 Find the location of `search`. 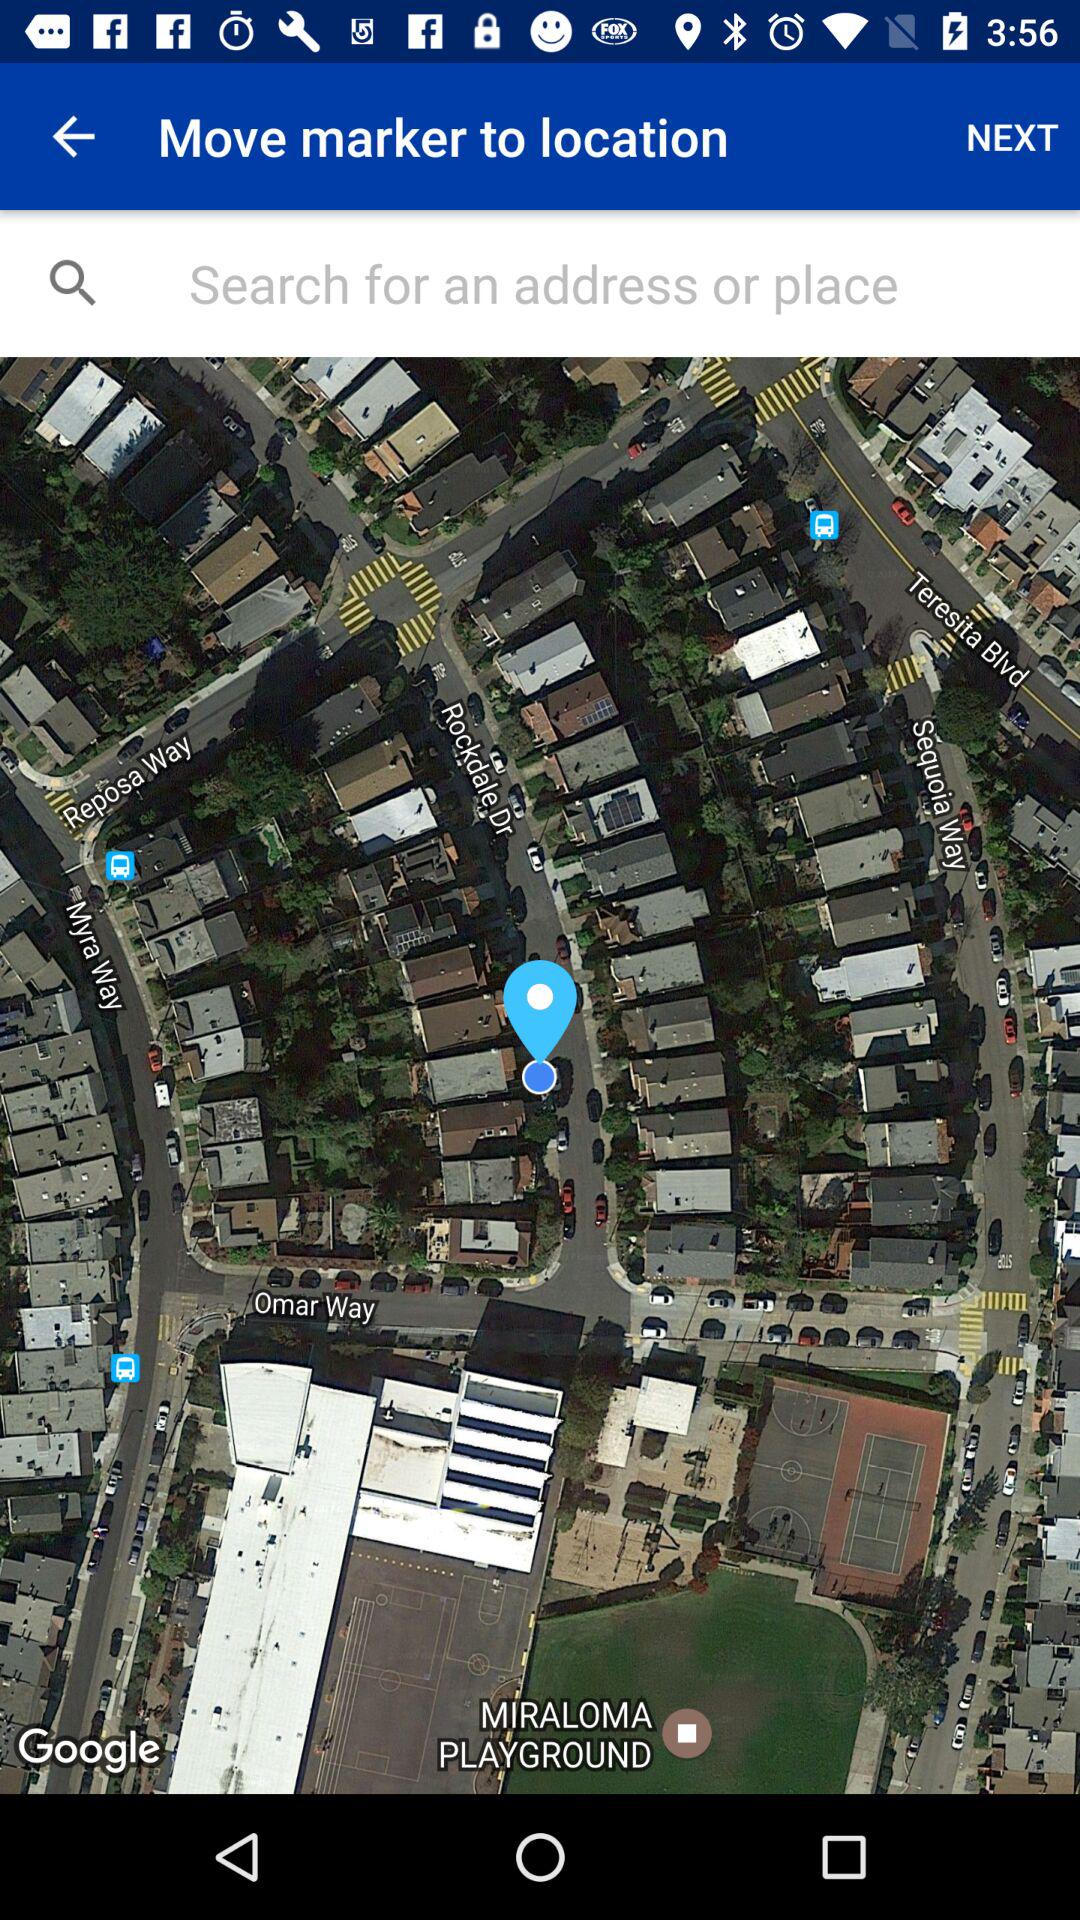

search is located at coordinates (614, 284).